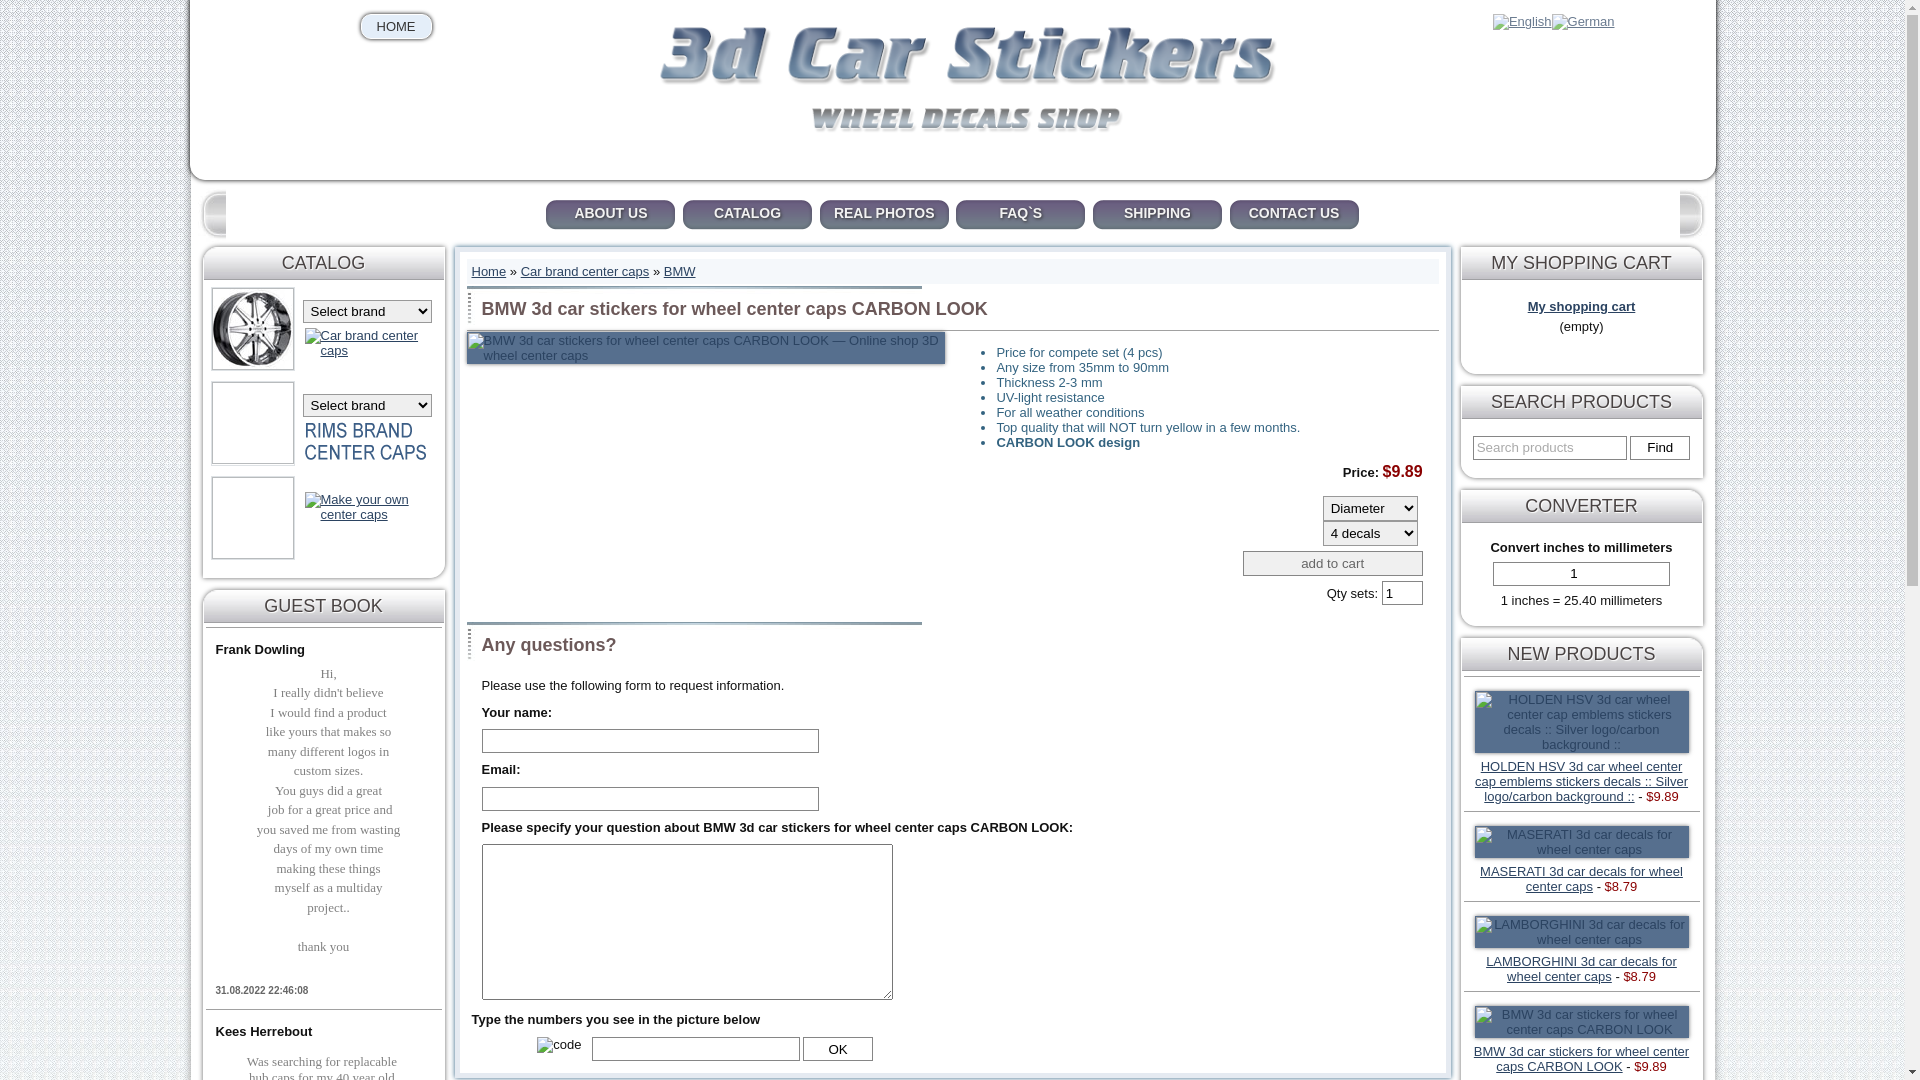 Image resolution: width=1920 pixels, height=1080 pixels. Describe the element at coordinates (1294, 215) in the screenshot. I see `CONTACT US` at that location.